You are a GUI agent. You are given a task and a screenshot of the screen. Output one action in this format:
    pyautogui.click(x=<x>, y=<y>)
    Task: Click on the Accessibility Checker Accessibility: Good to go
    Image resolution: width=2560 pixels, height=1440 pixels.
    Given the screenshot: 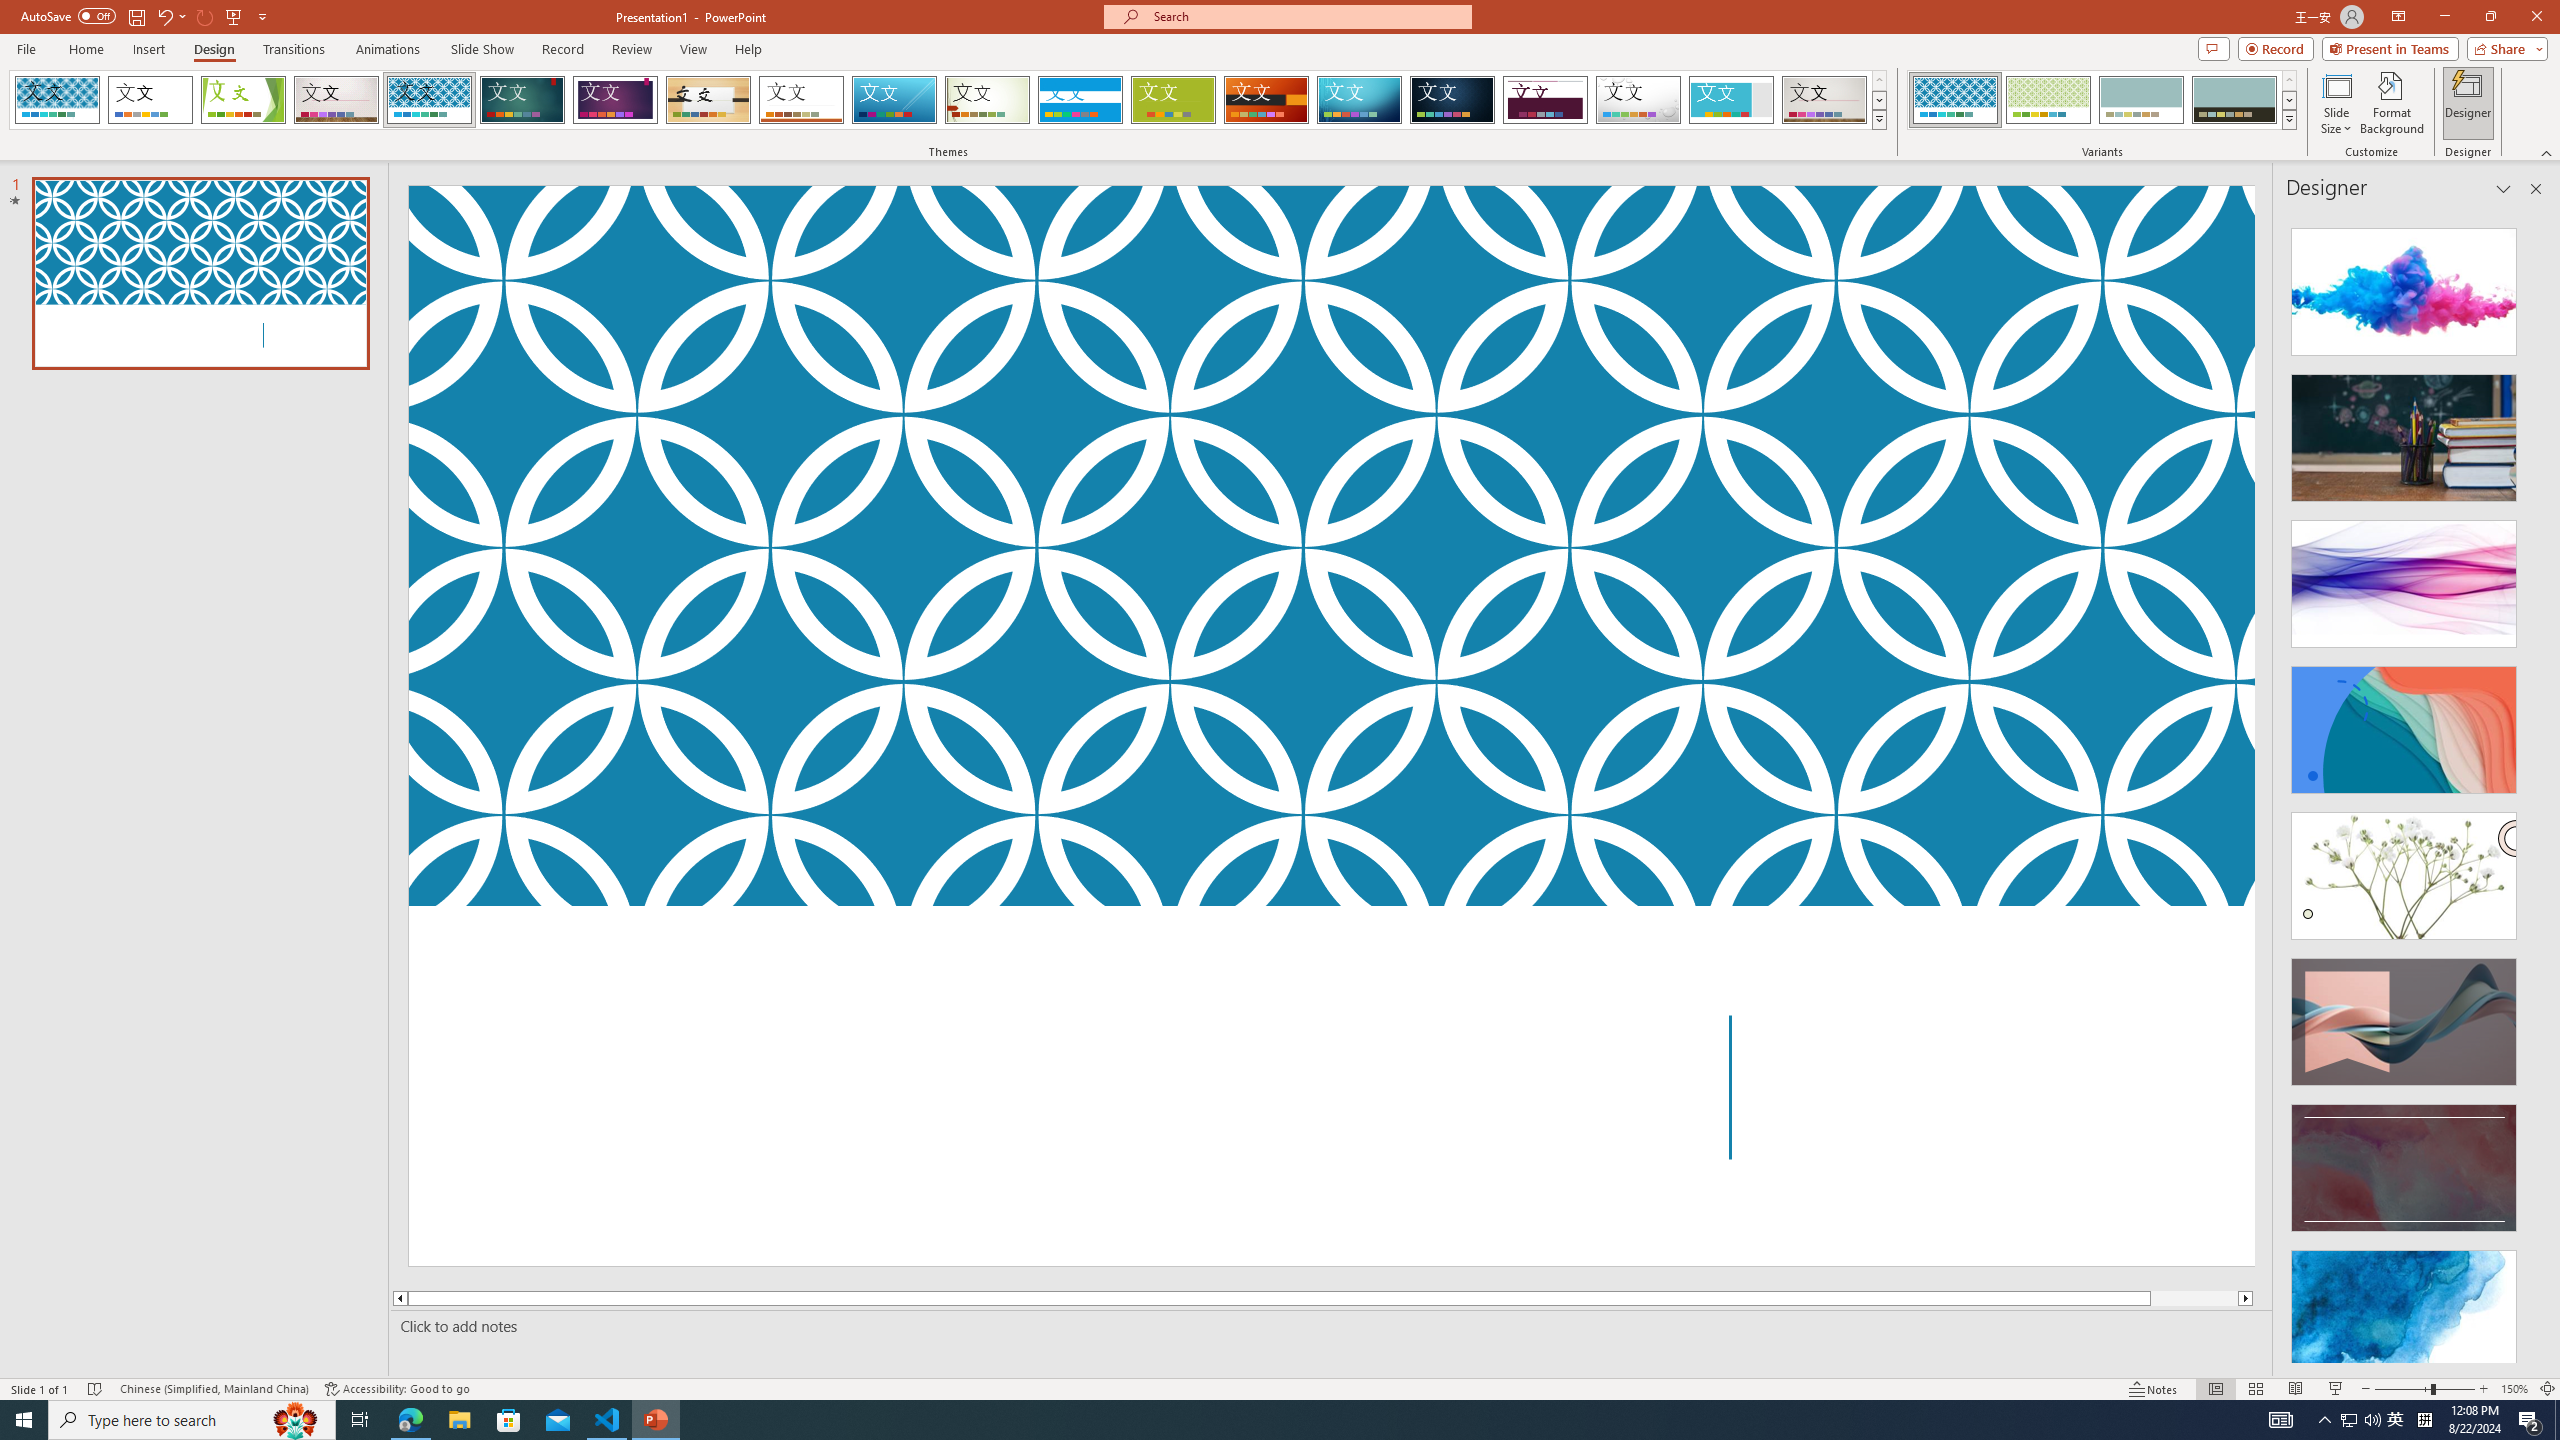 What is the action you would take?
    pyautogui.click(x=398, y=1389)
    